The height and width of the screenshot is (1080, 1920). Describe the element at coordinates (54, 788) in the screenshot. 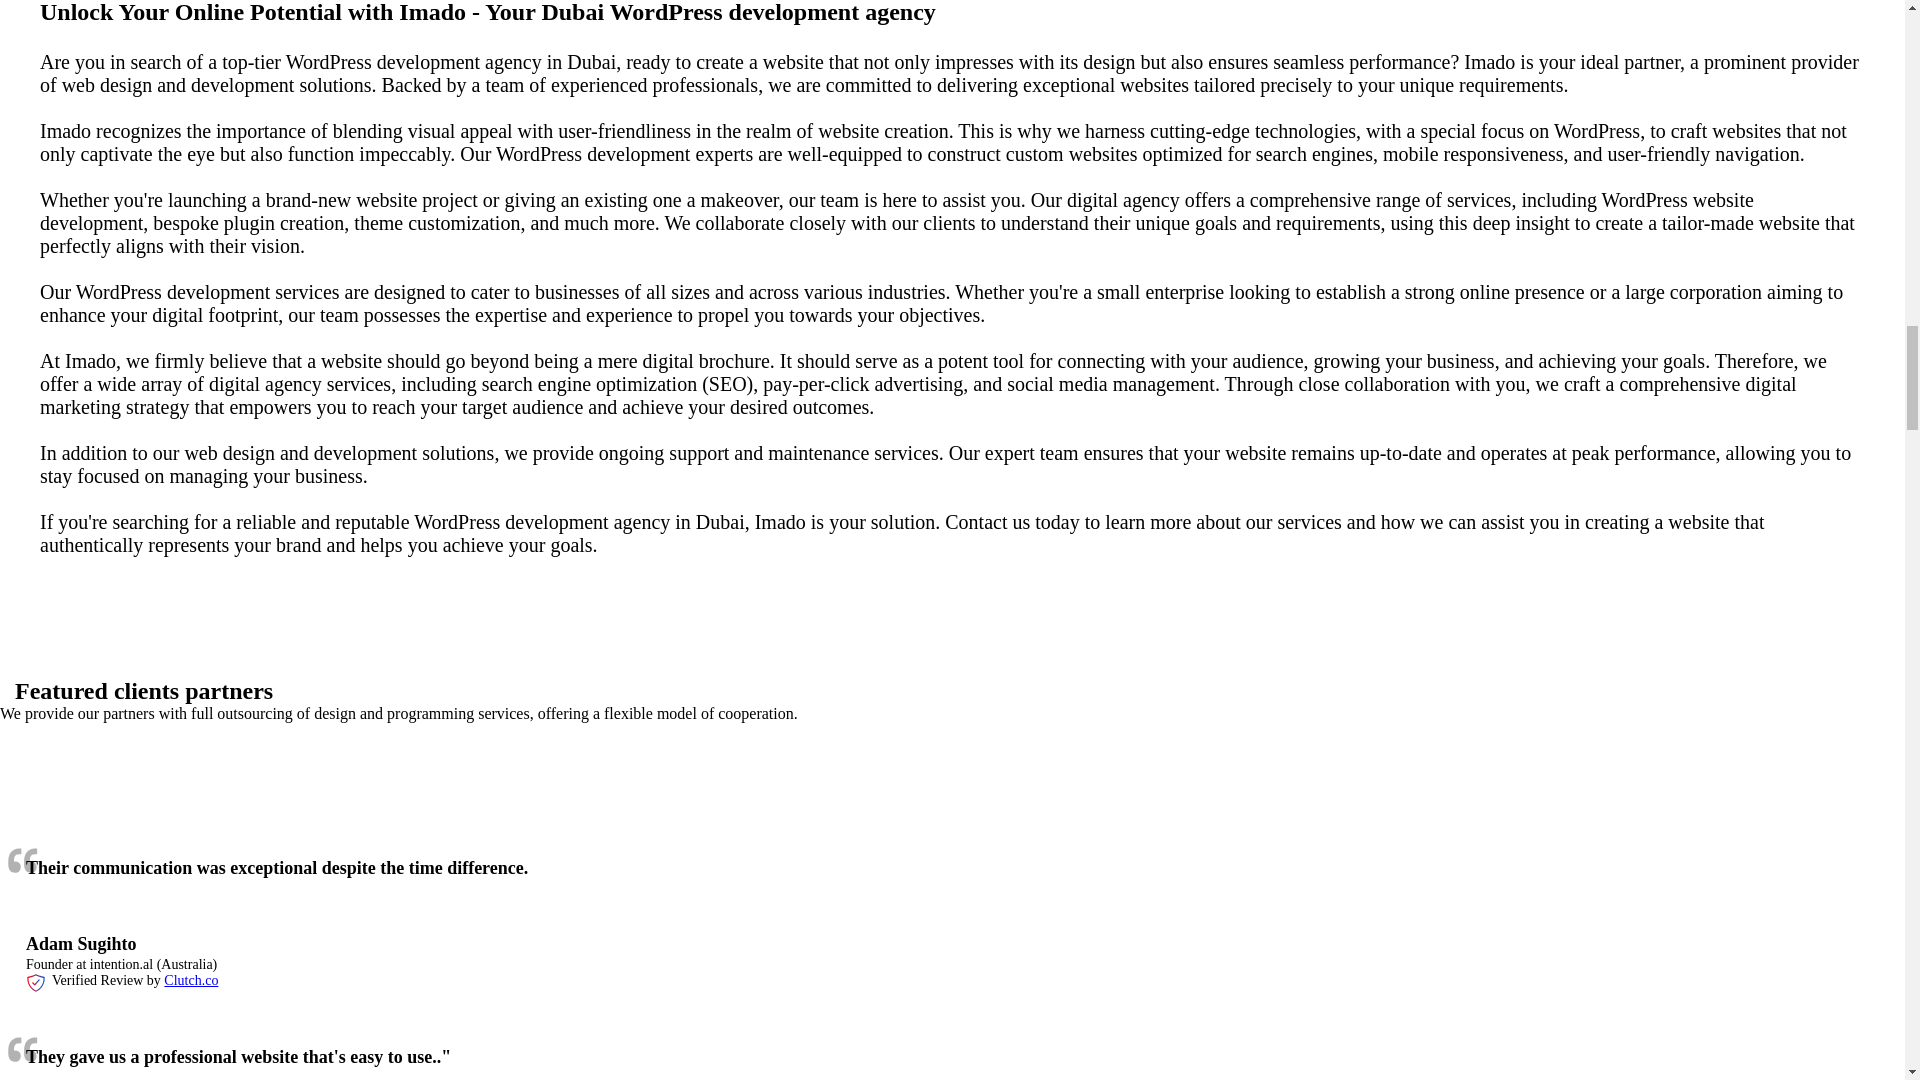

I see `WordPress development in Dubai` at that location.